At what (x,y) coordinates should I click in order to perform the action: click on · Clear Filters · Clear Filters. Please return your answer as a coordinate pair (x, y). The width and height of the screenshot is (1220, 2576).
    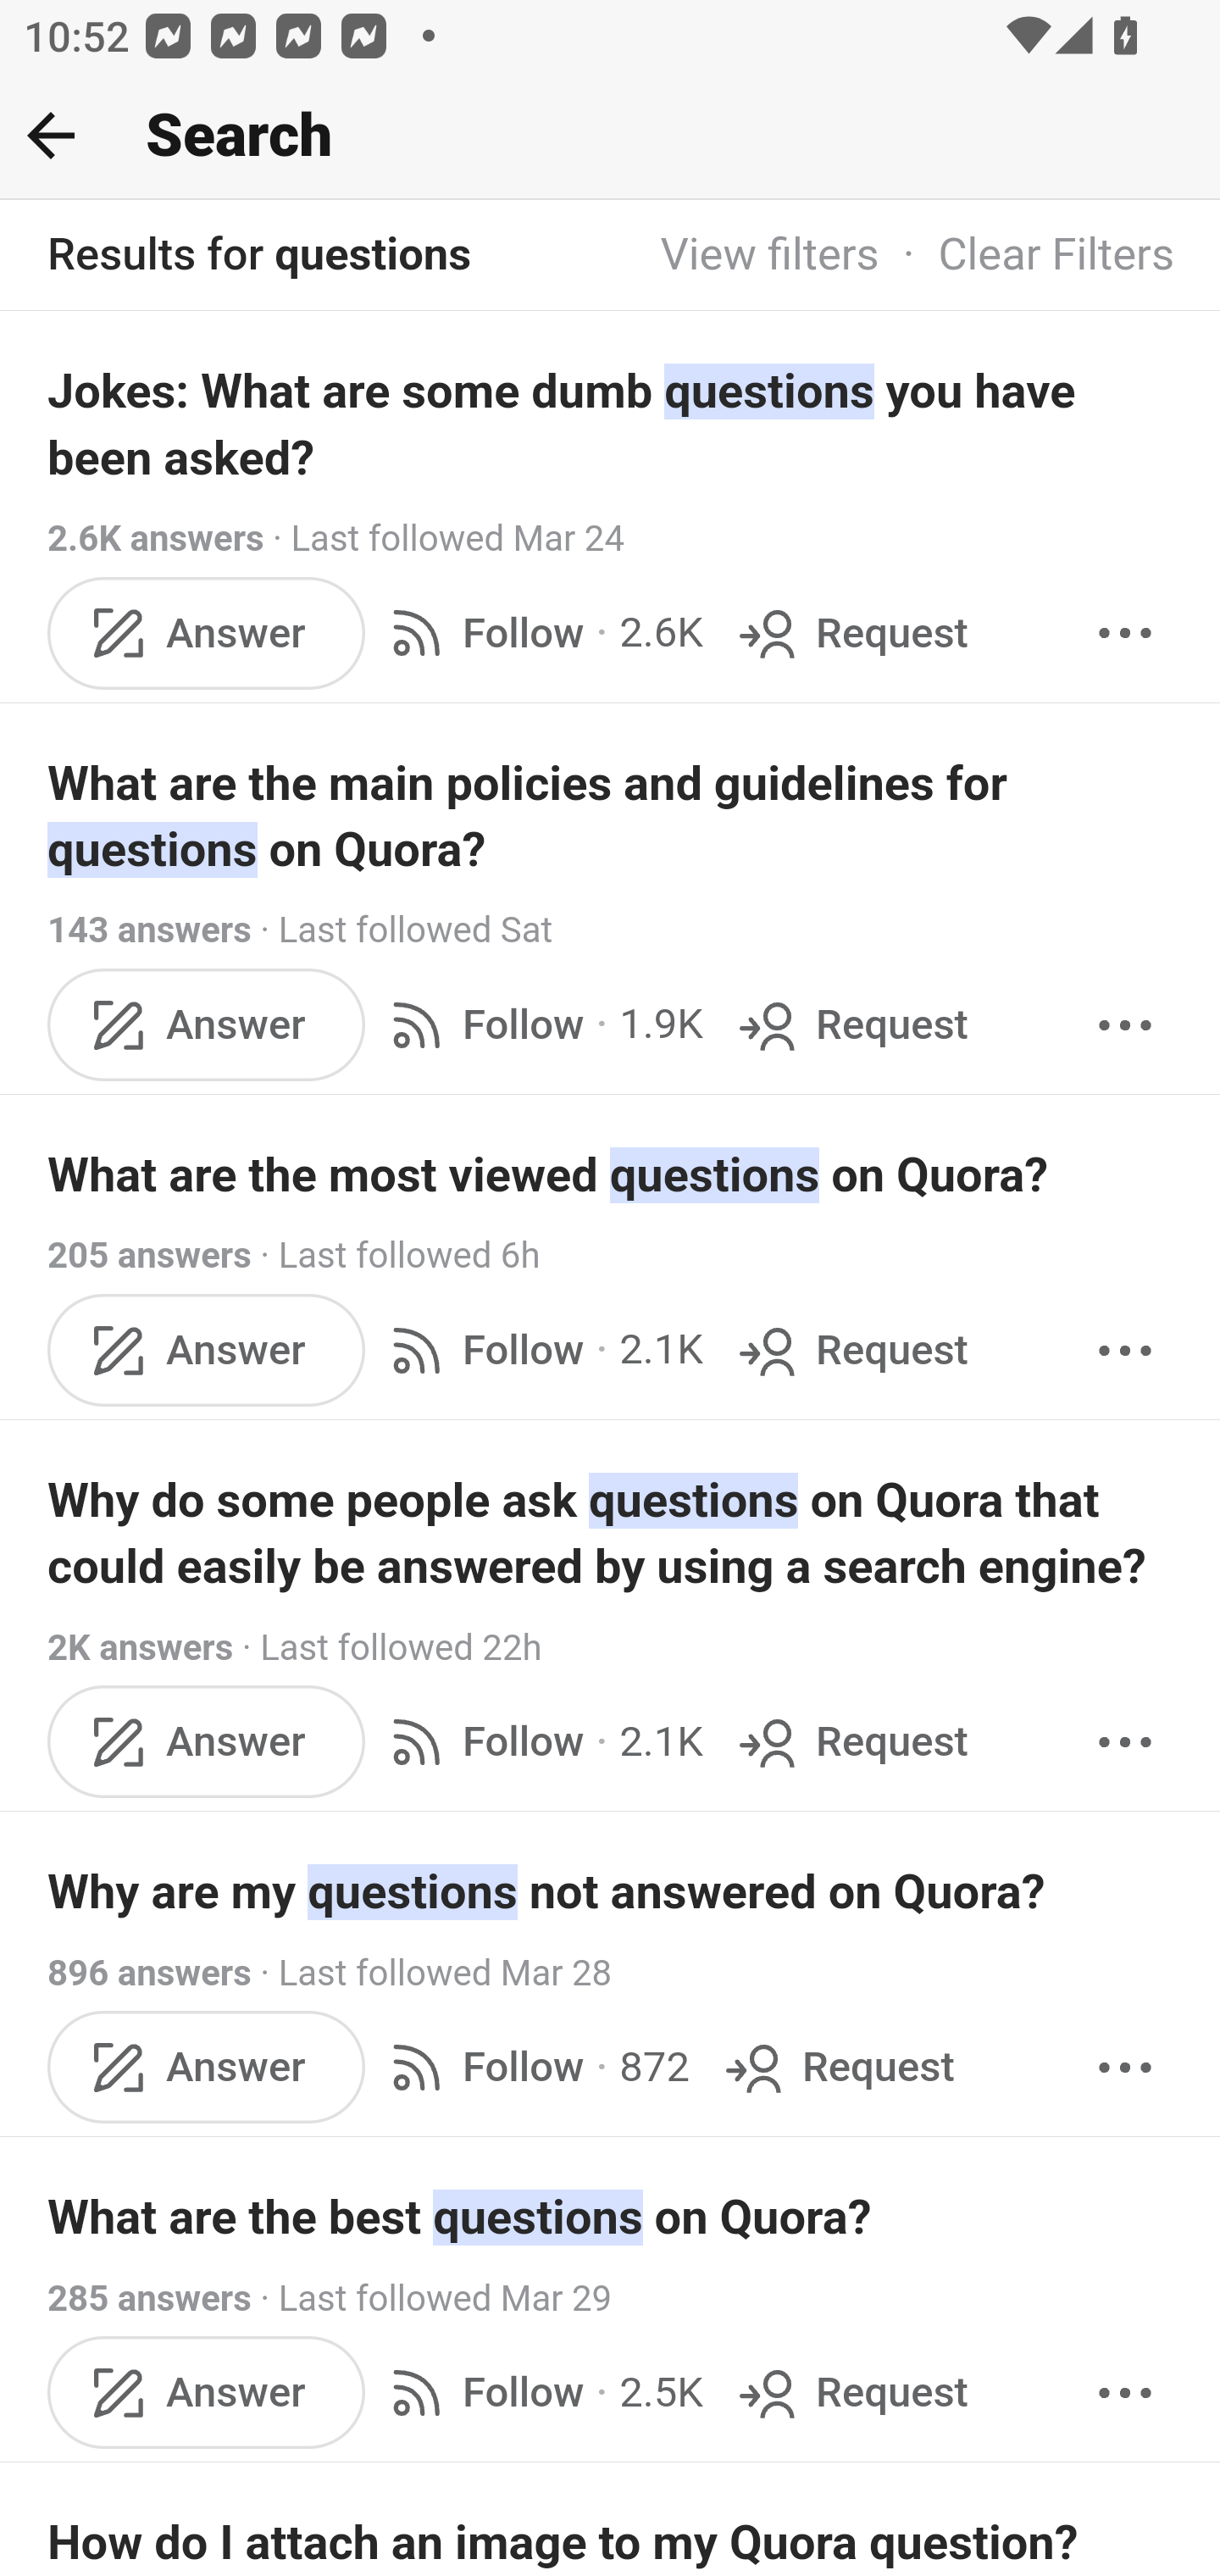
    Looking at the image, I should click on (1027, 256).